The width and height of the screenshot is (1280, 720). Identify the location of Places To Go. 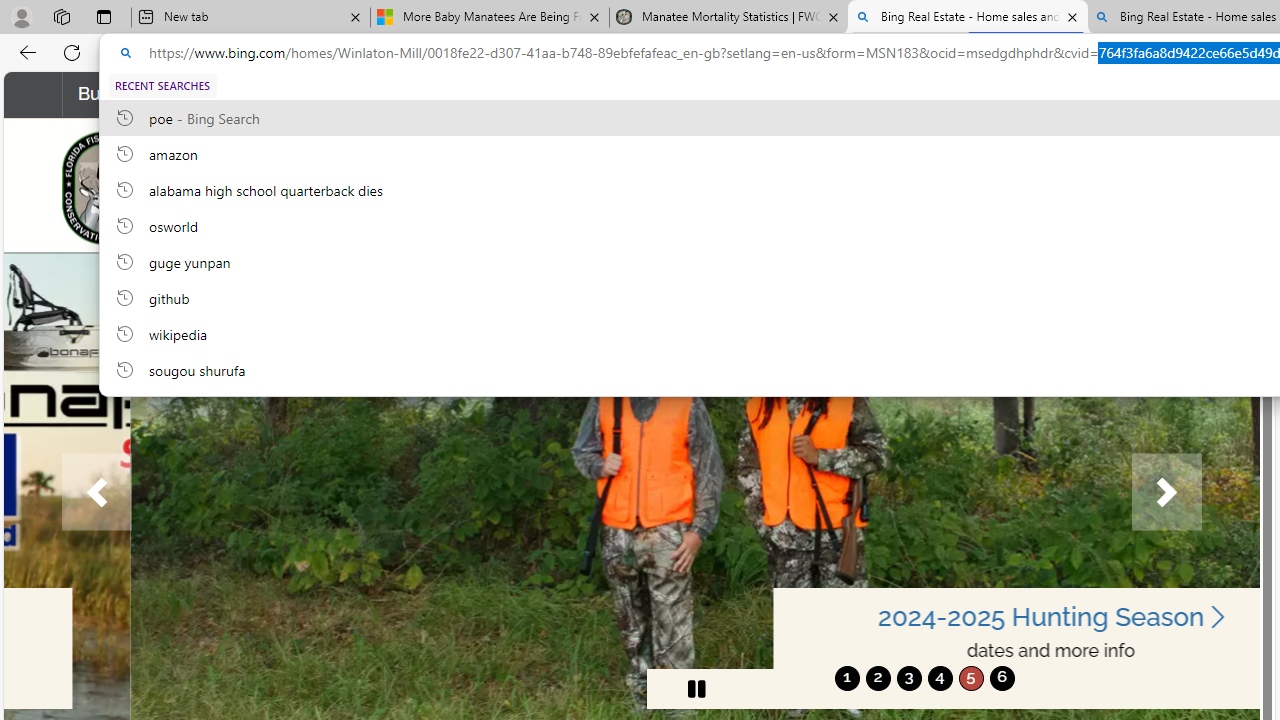
(998, 94).